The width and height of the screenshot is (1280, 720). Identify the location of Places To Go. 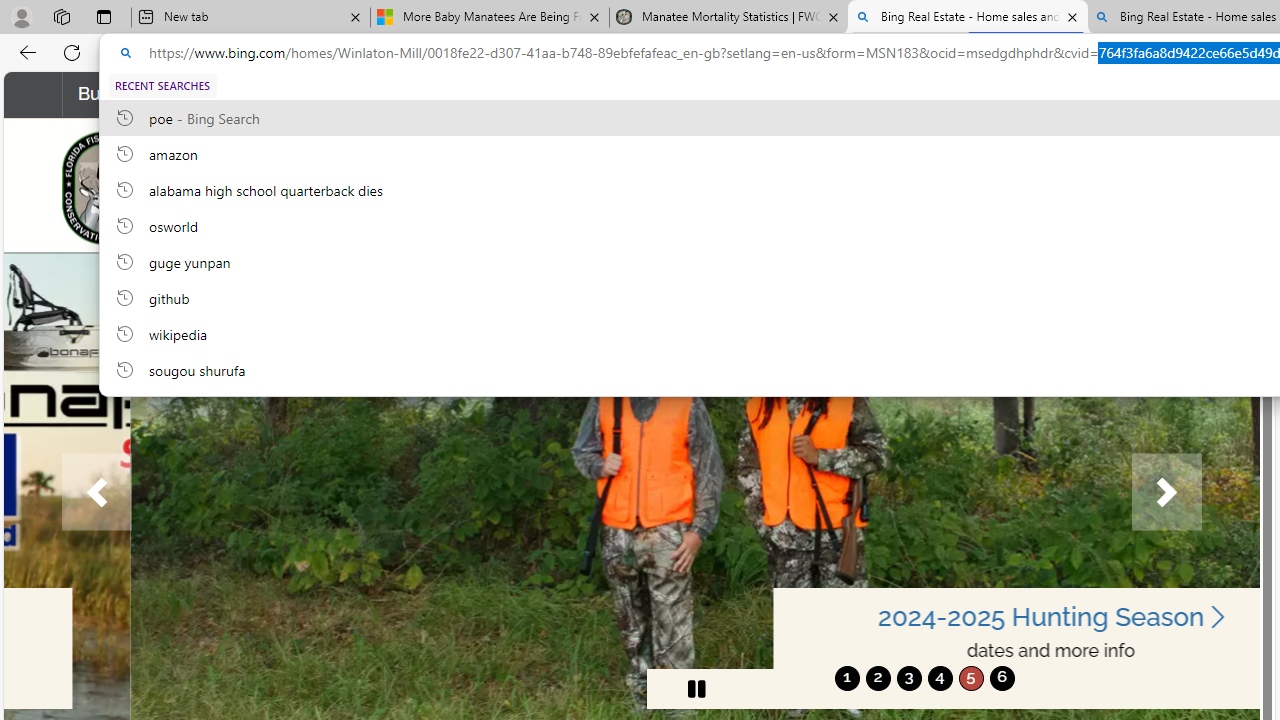
(998, 94).